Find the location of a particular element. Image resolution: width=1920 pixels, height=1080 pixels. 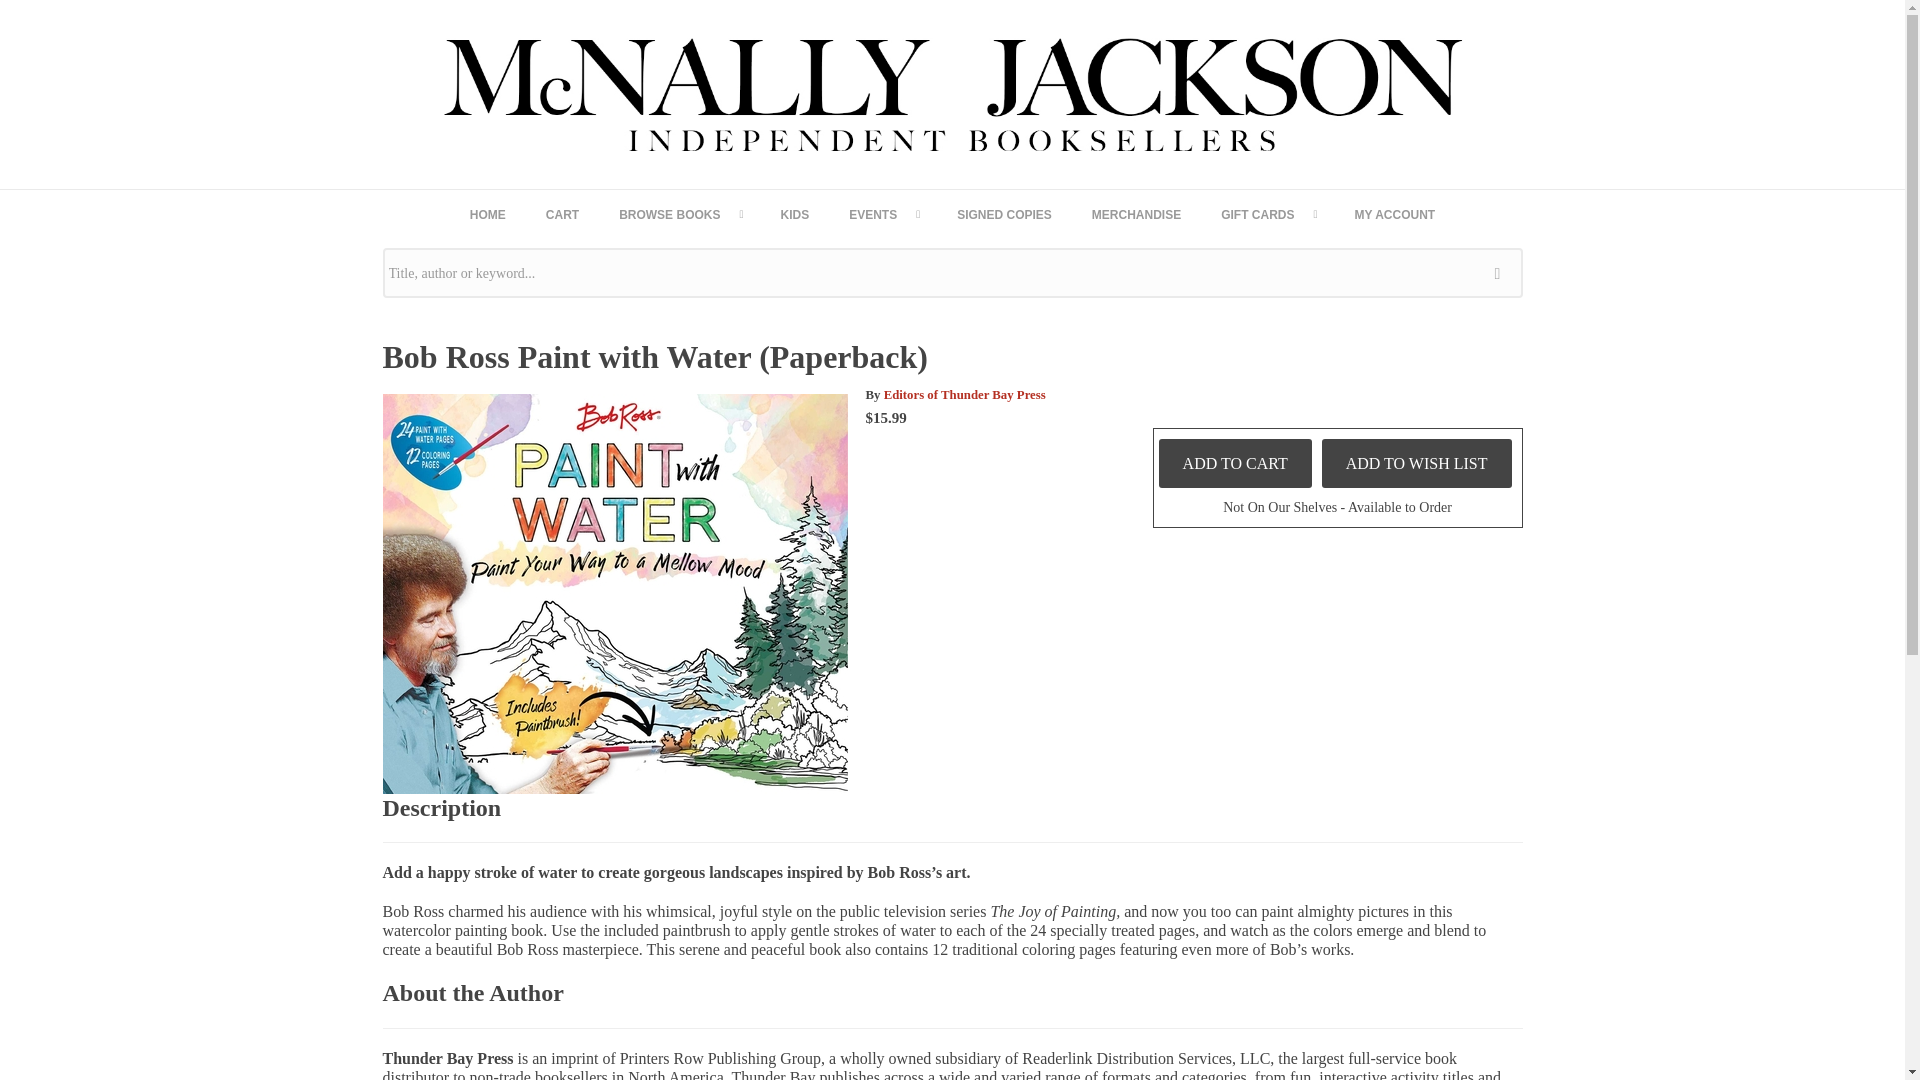

CART is located at coordinates (562, 214).